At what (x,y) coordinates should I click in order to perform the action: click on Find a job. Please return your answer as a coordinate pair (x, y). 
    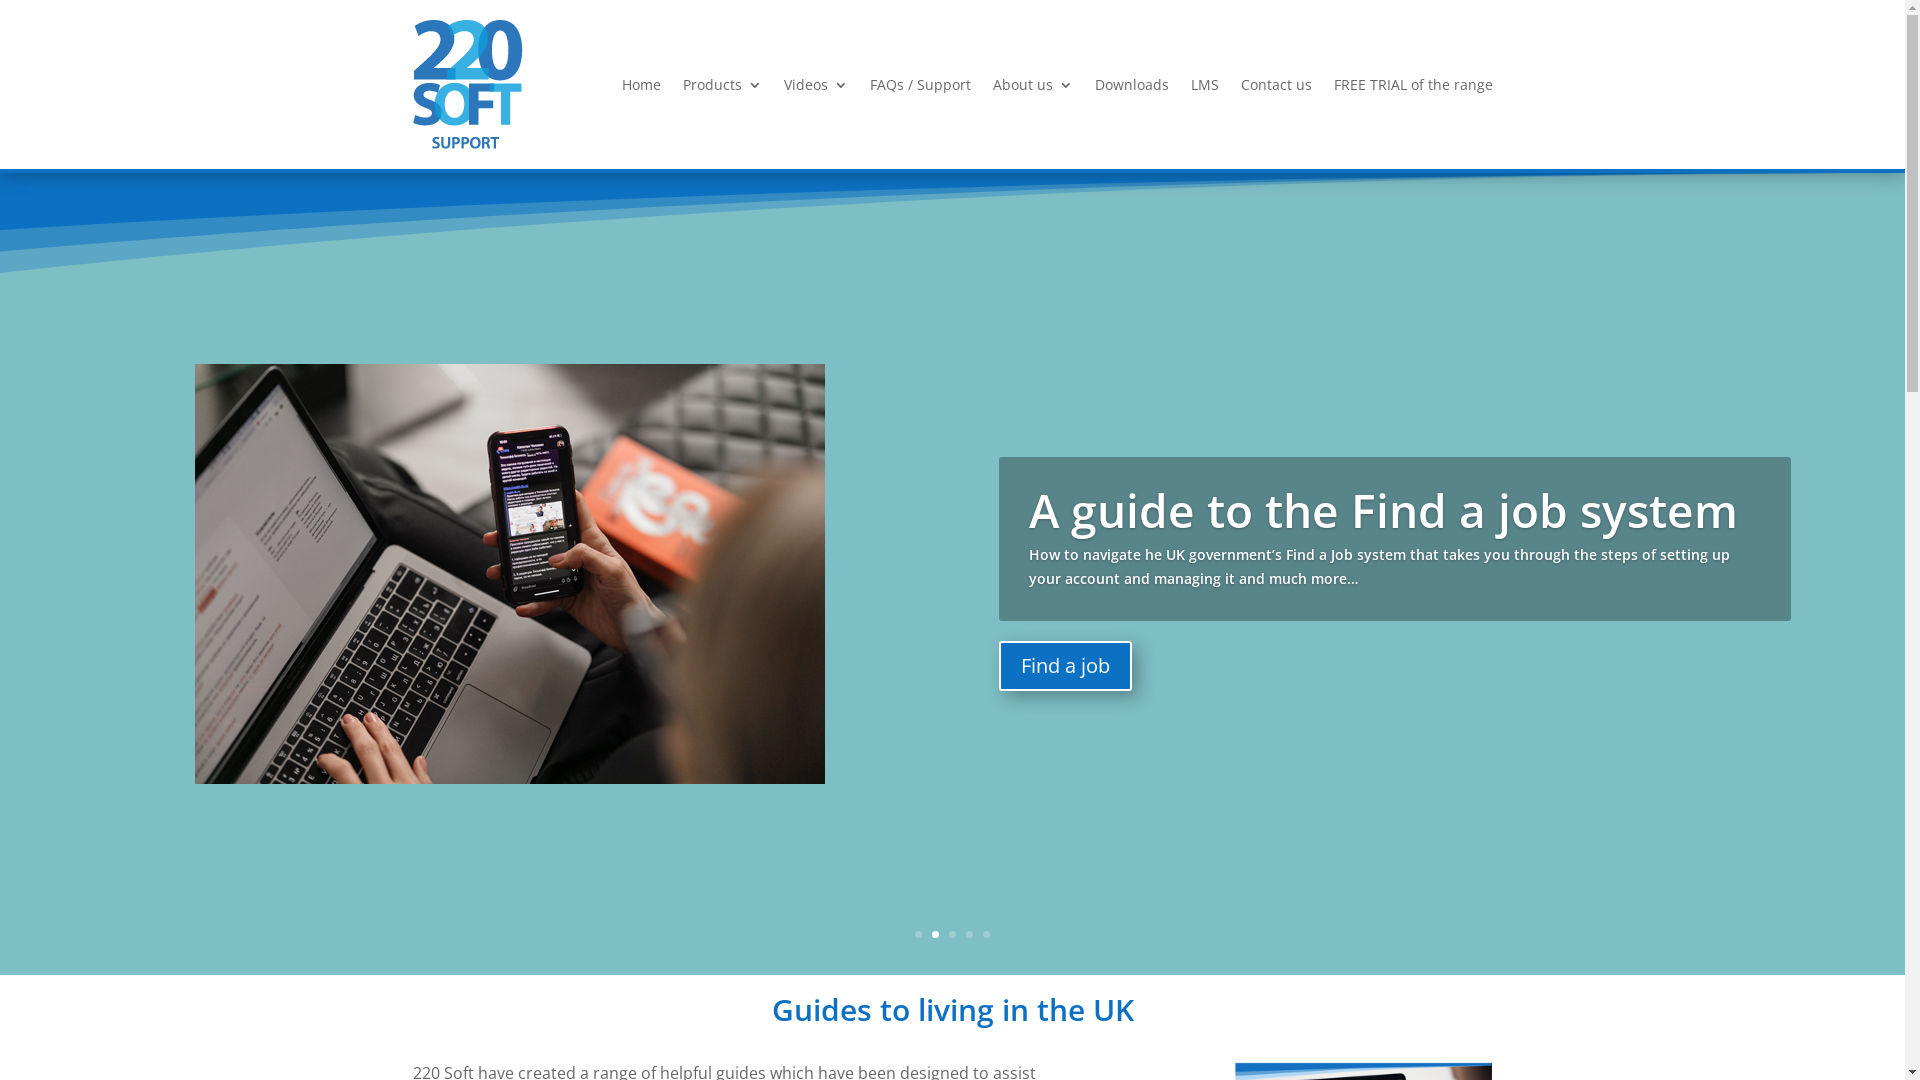
    Looking at the image, I should click on (1065, 669).